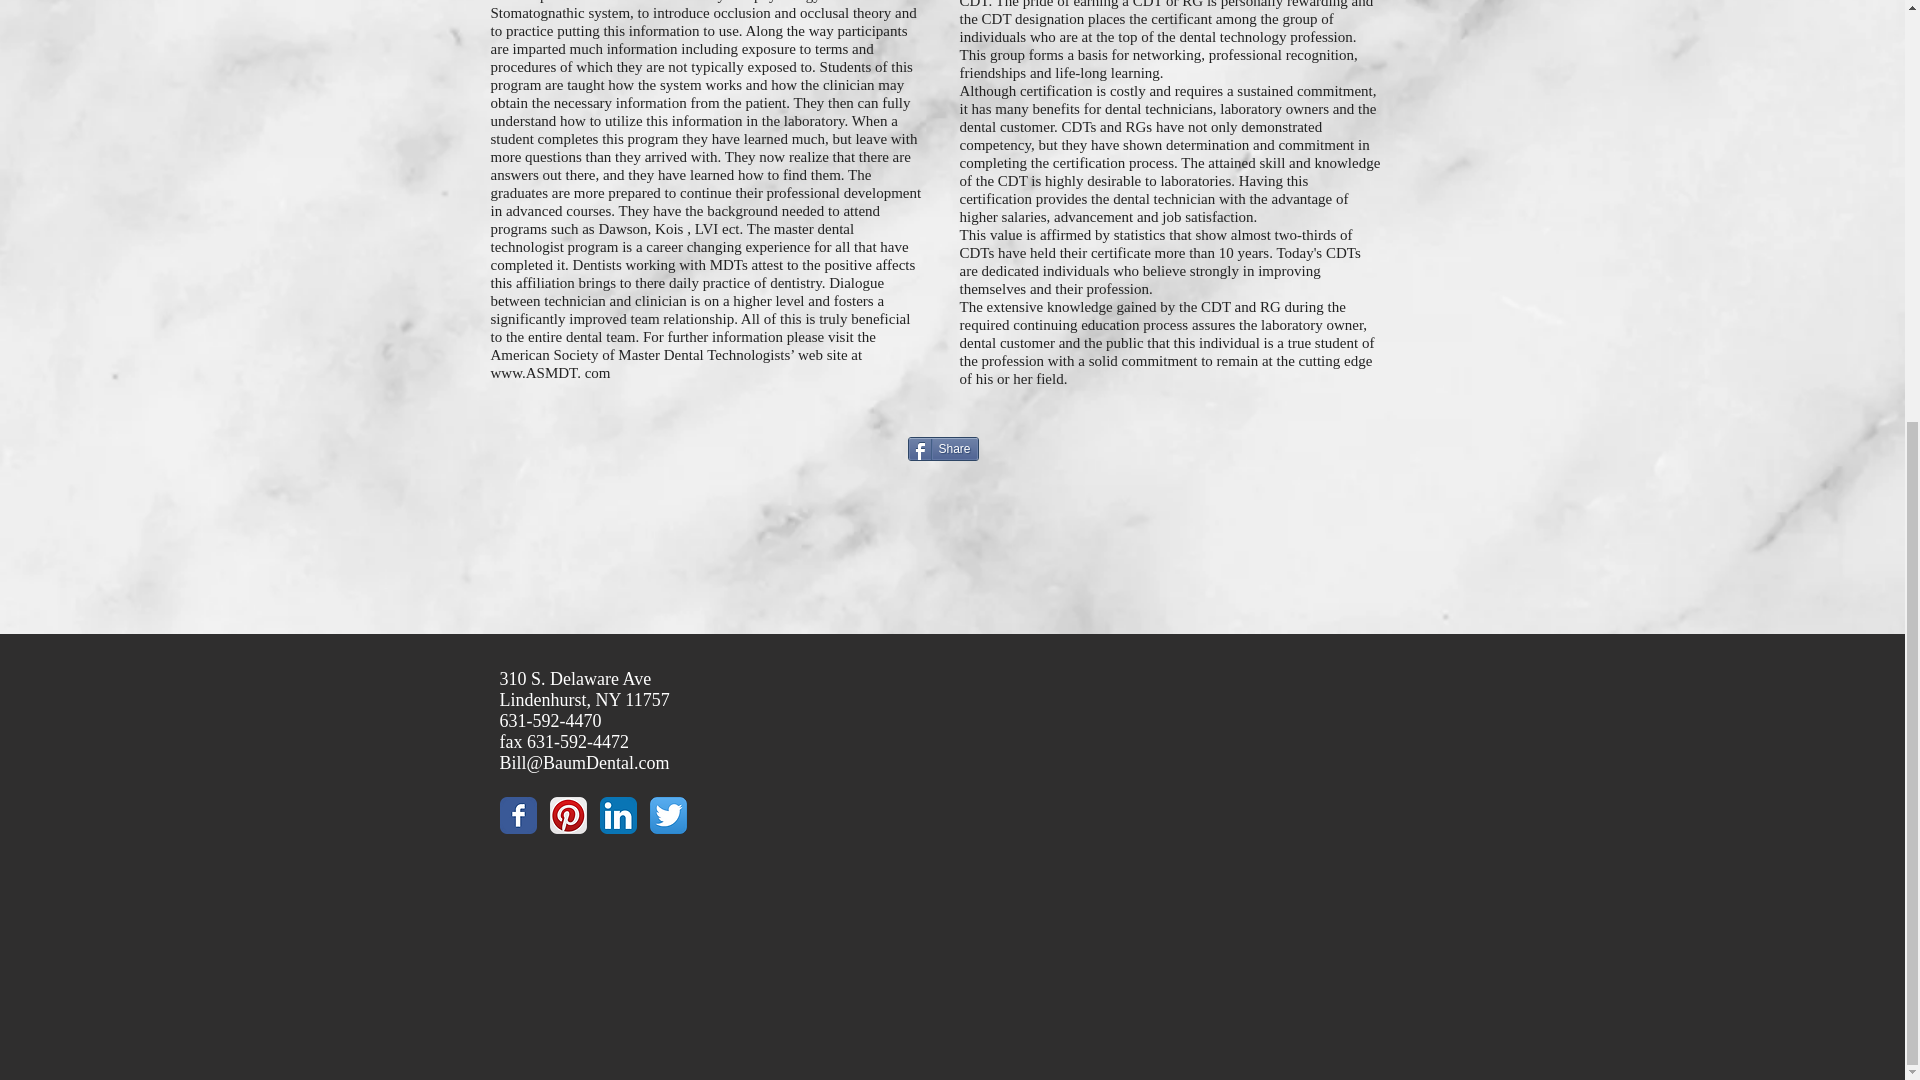 Image resolution: width=1920 pixels, height=1080 pixels. What do you see at coordinates (533, 373) in the screenshot?
I see `www.ASMDT` at bounding box center [533, 373].